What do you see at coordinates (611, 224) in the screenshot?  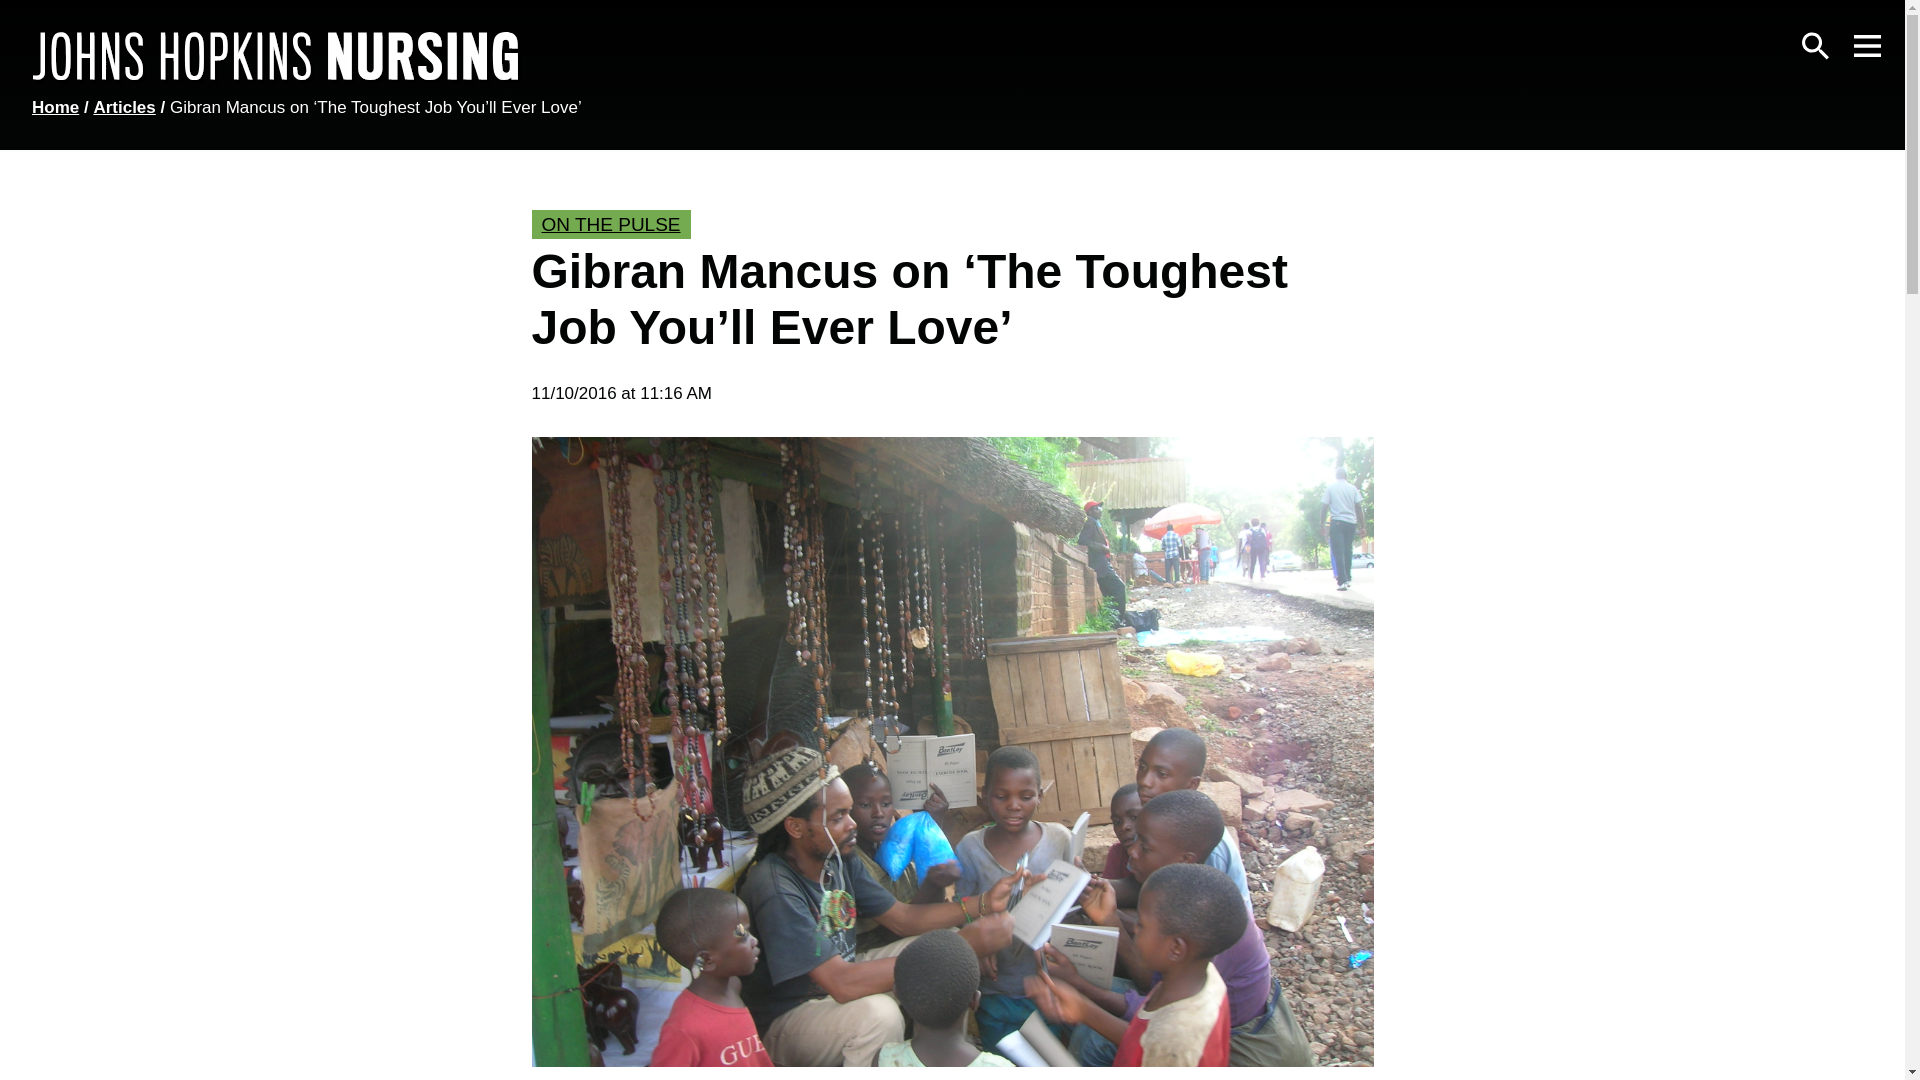 I see `ON THE PULSE` at bounding box center [611, 224].